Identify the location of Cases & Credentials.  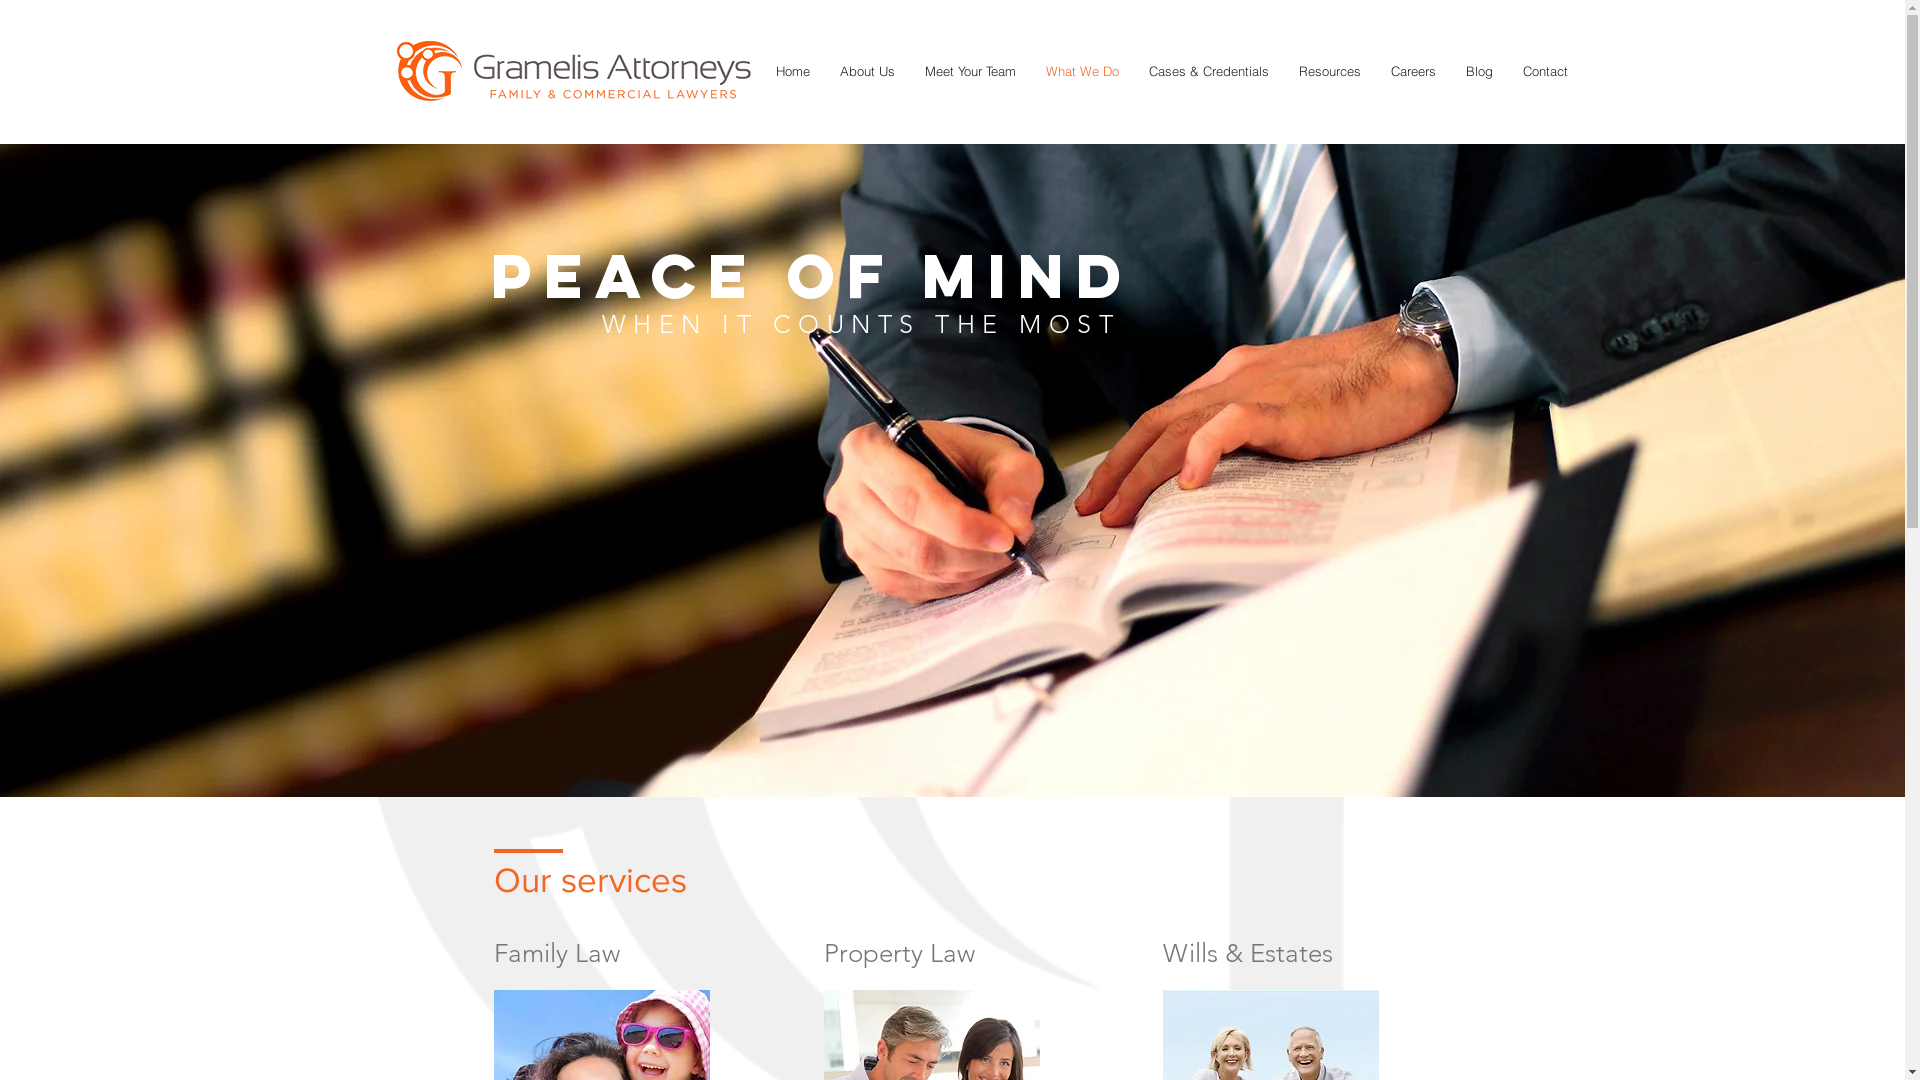
(1209, 72).